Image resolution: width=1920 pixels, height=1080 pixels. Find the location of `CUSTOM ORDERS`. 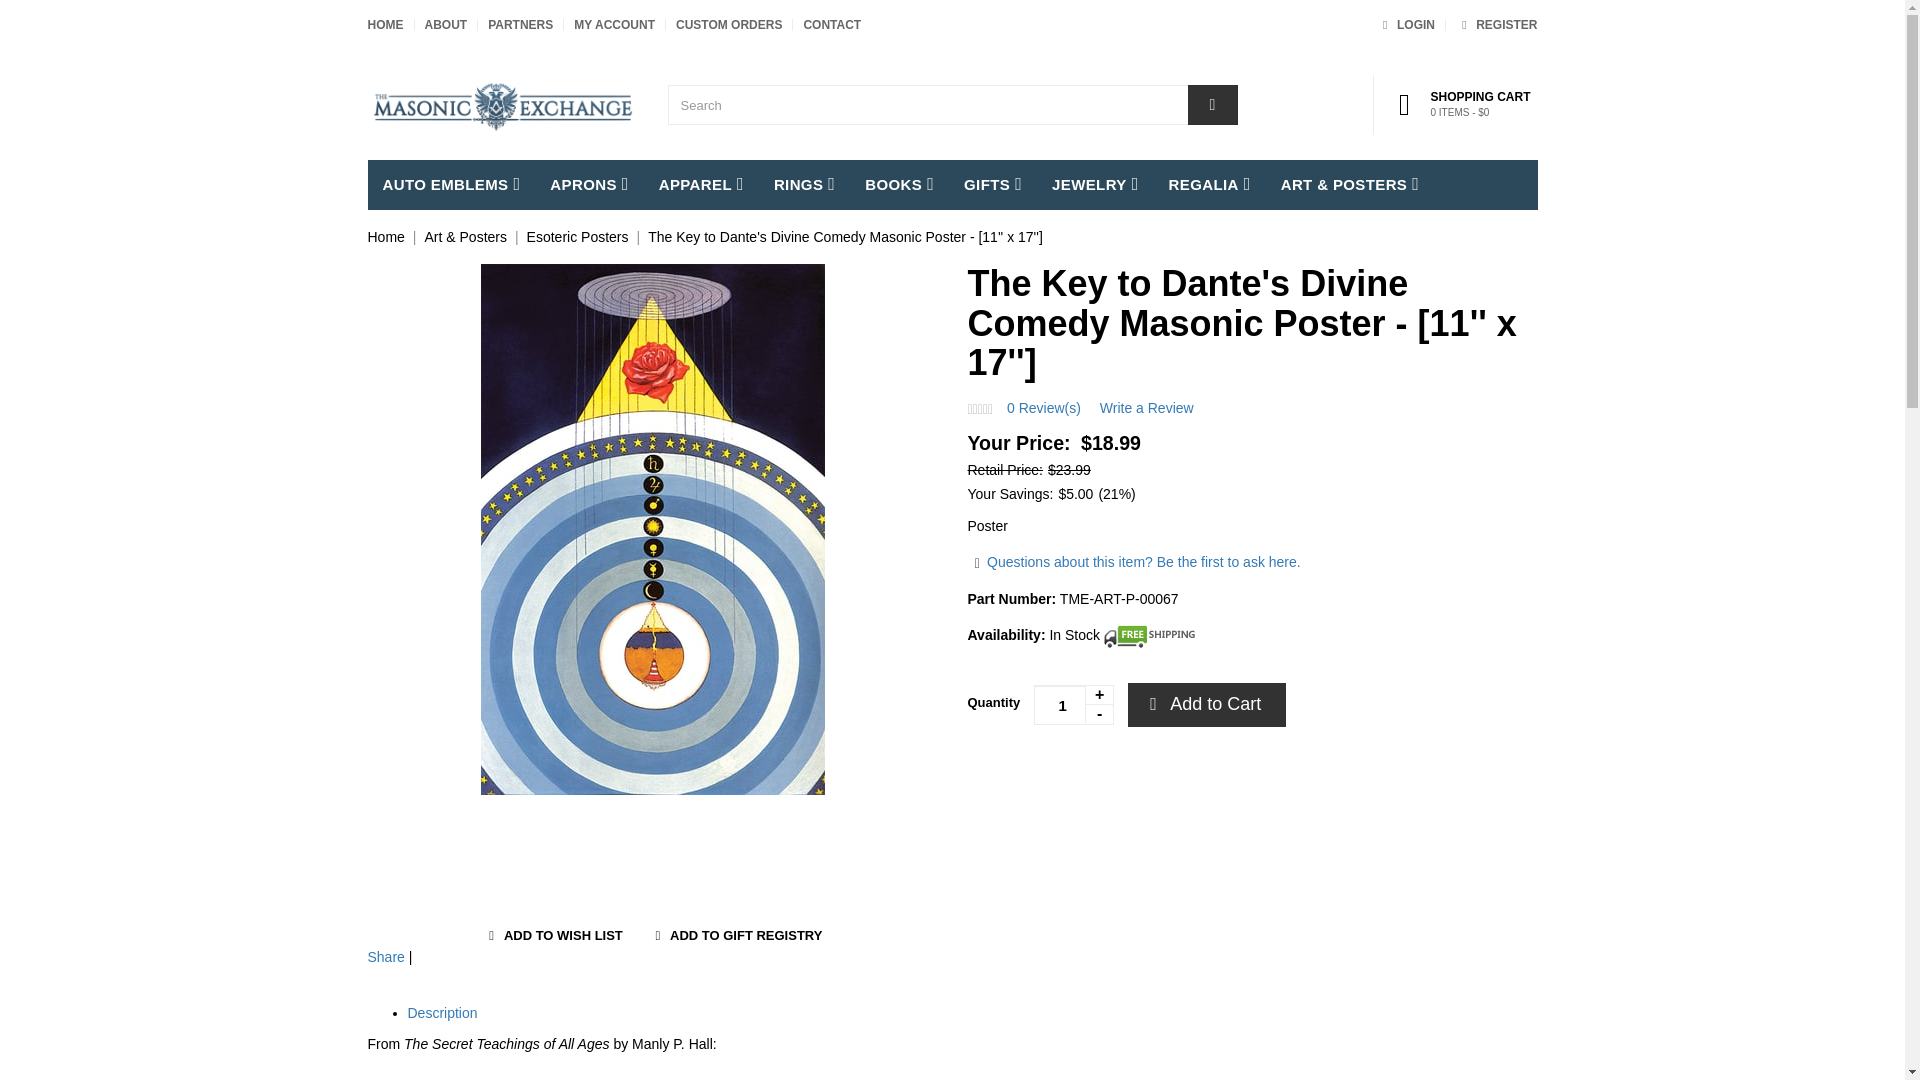

CUSTOM ORDERS is located at coordinates (1496, 25).